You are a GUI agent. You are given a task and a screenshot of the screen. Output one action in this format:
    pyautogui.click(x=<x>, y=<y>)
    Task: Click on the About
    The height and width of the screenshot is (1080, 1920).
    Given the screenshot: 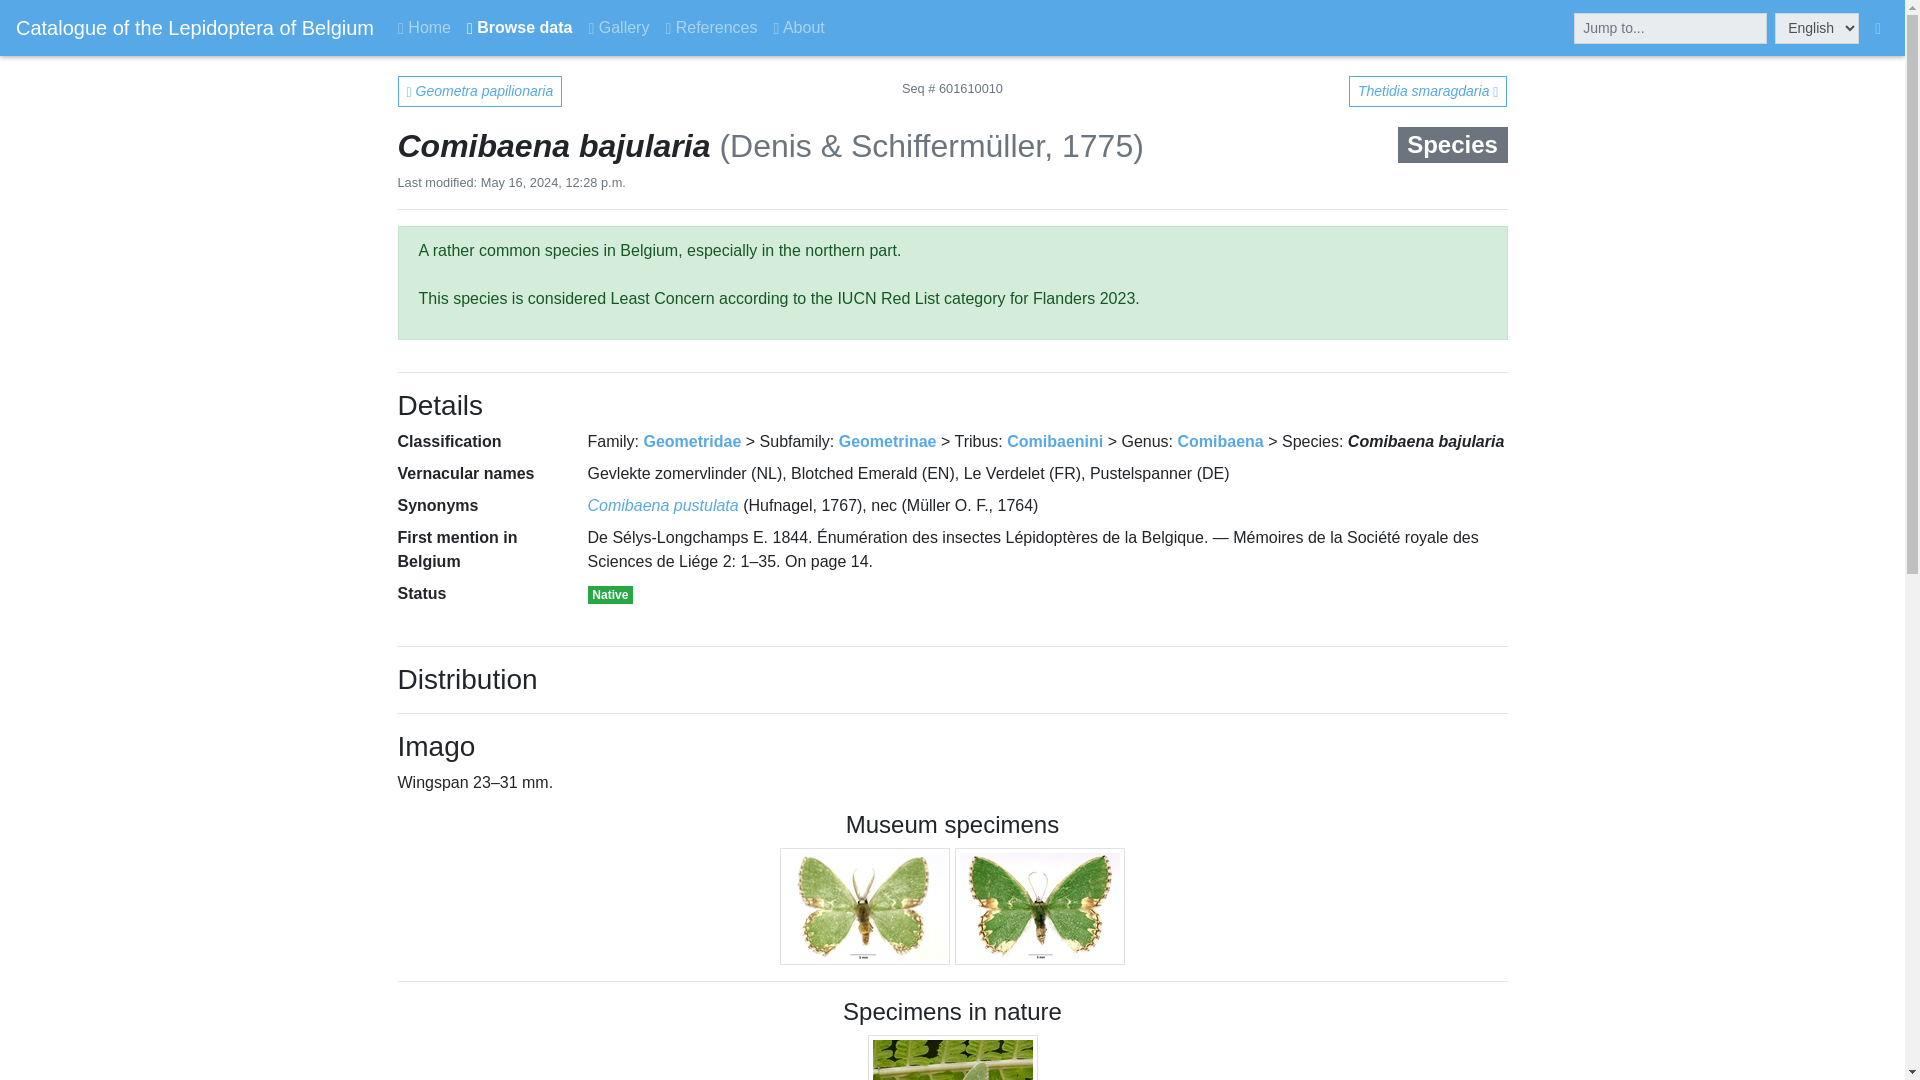 What is the action you would take?
    pyautogui.click(x=800, y=27)
    